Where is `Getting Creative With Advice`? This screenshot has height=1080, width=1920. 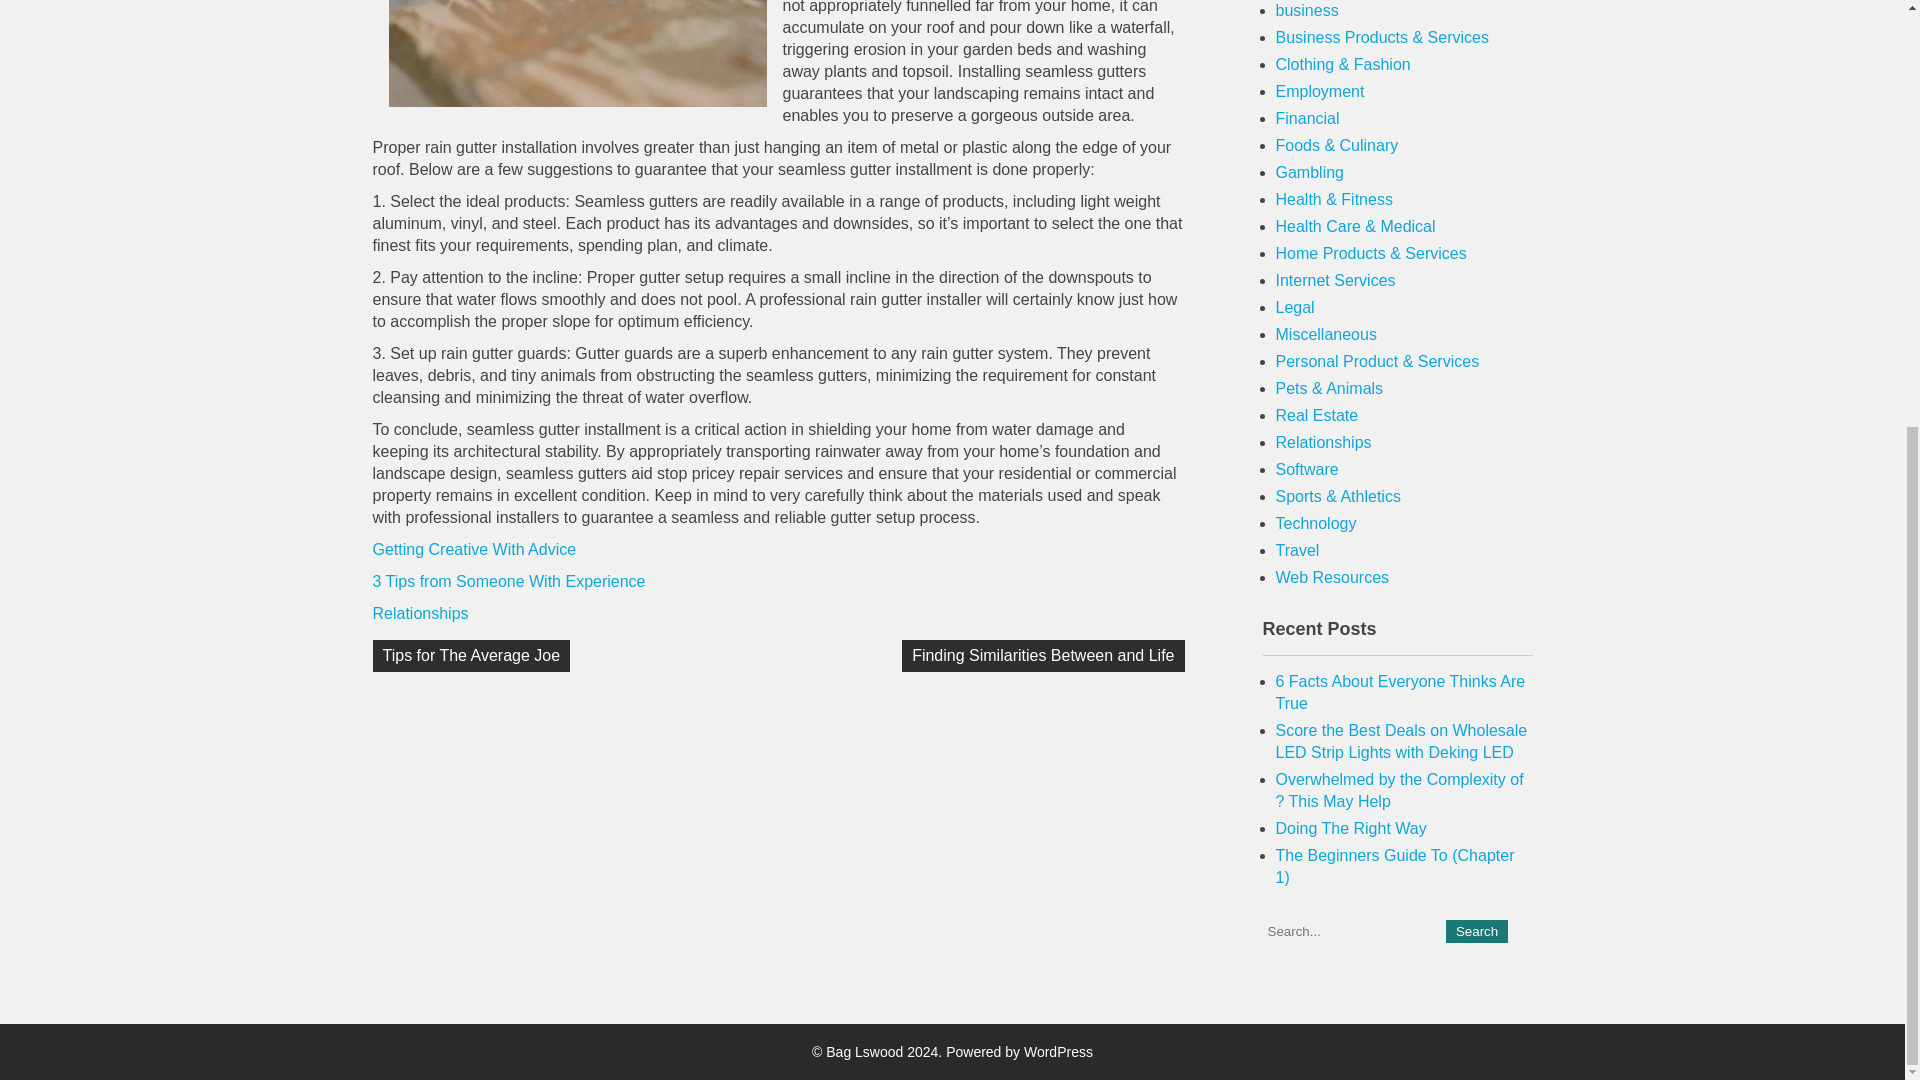 Getting Creative With Advice is located at coordinates (474, 550).